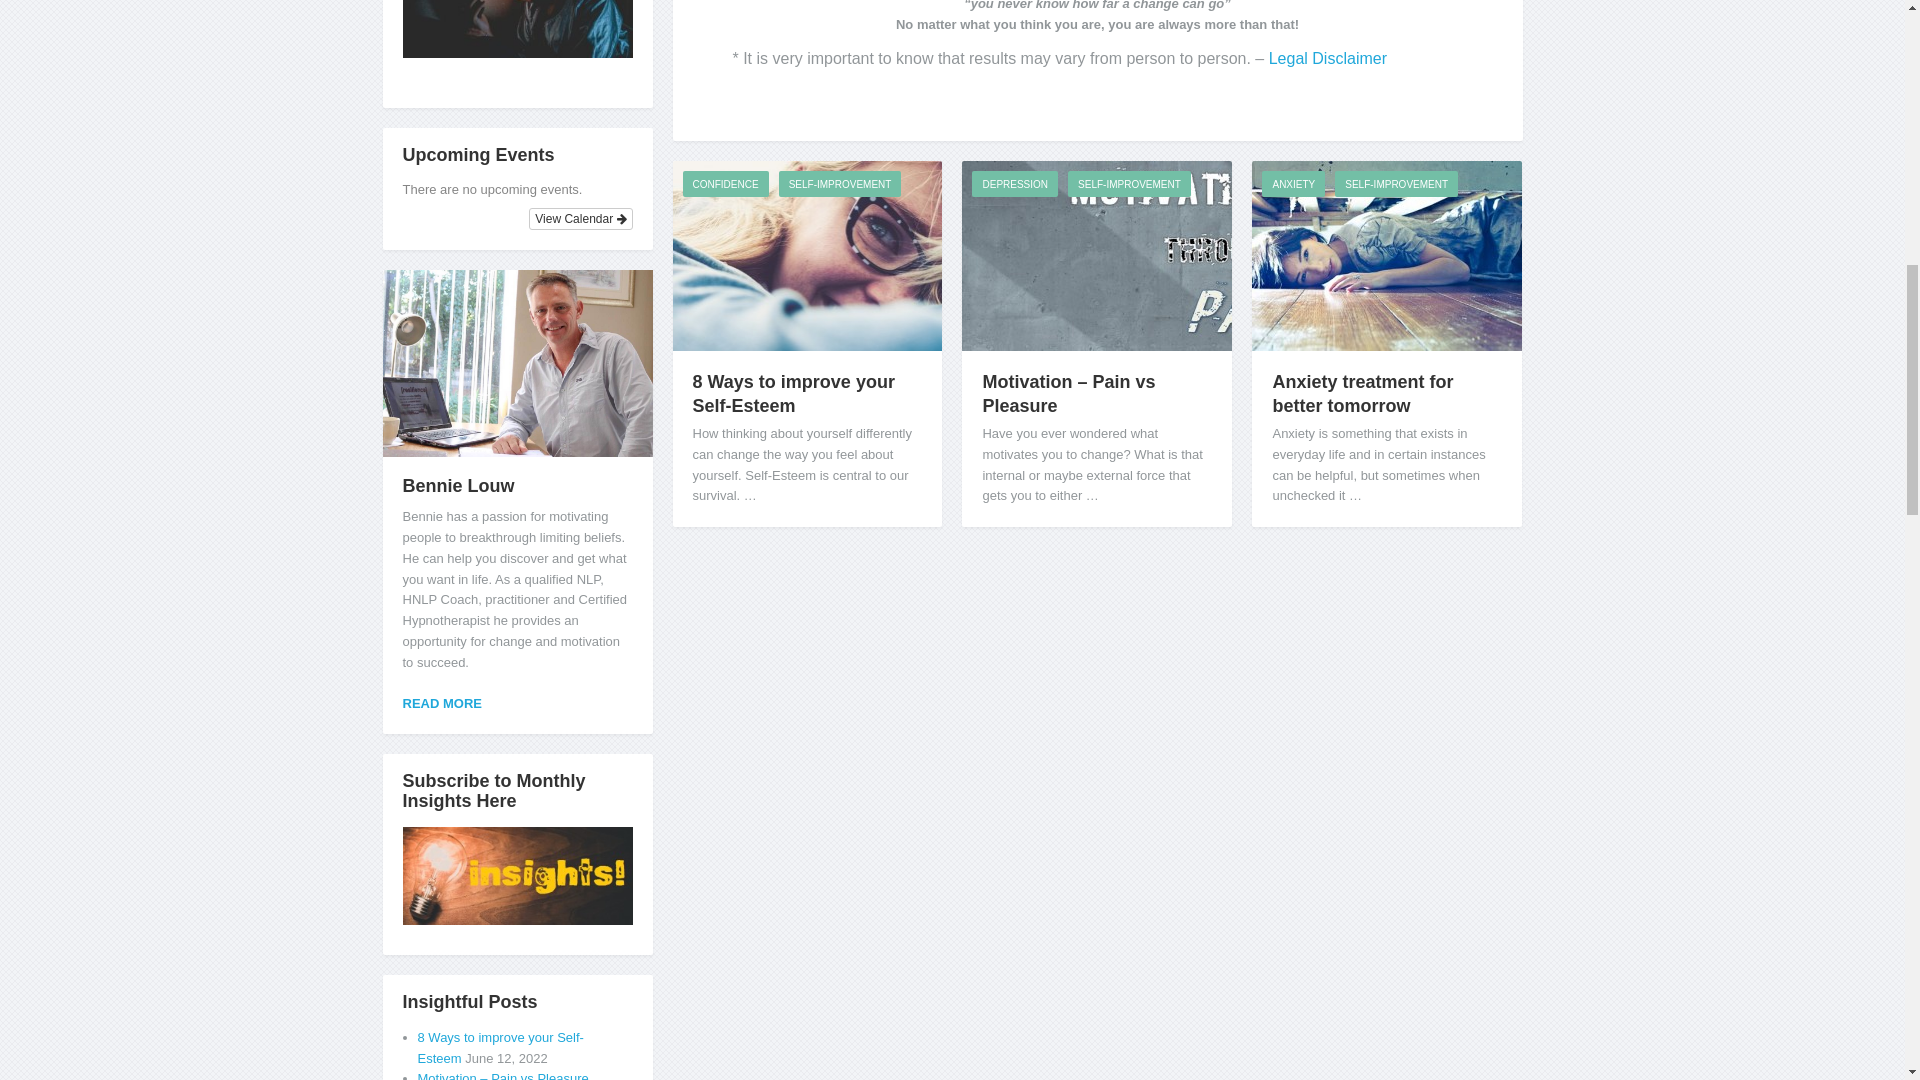  Describe the element at coordinates (792, 393) in the screenshot. I see `8 Ways to improve your Self-Esteem` at that location.